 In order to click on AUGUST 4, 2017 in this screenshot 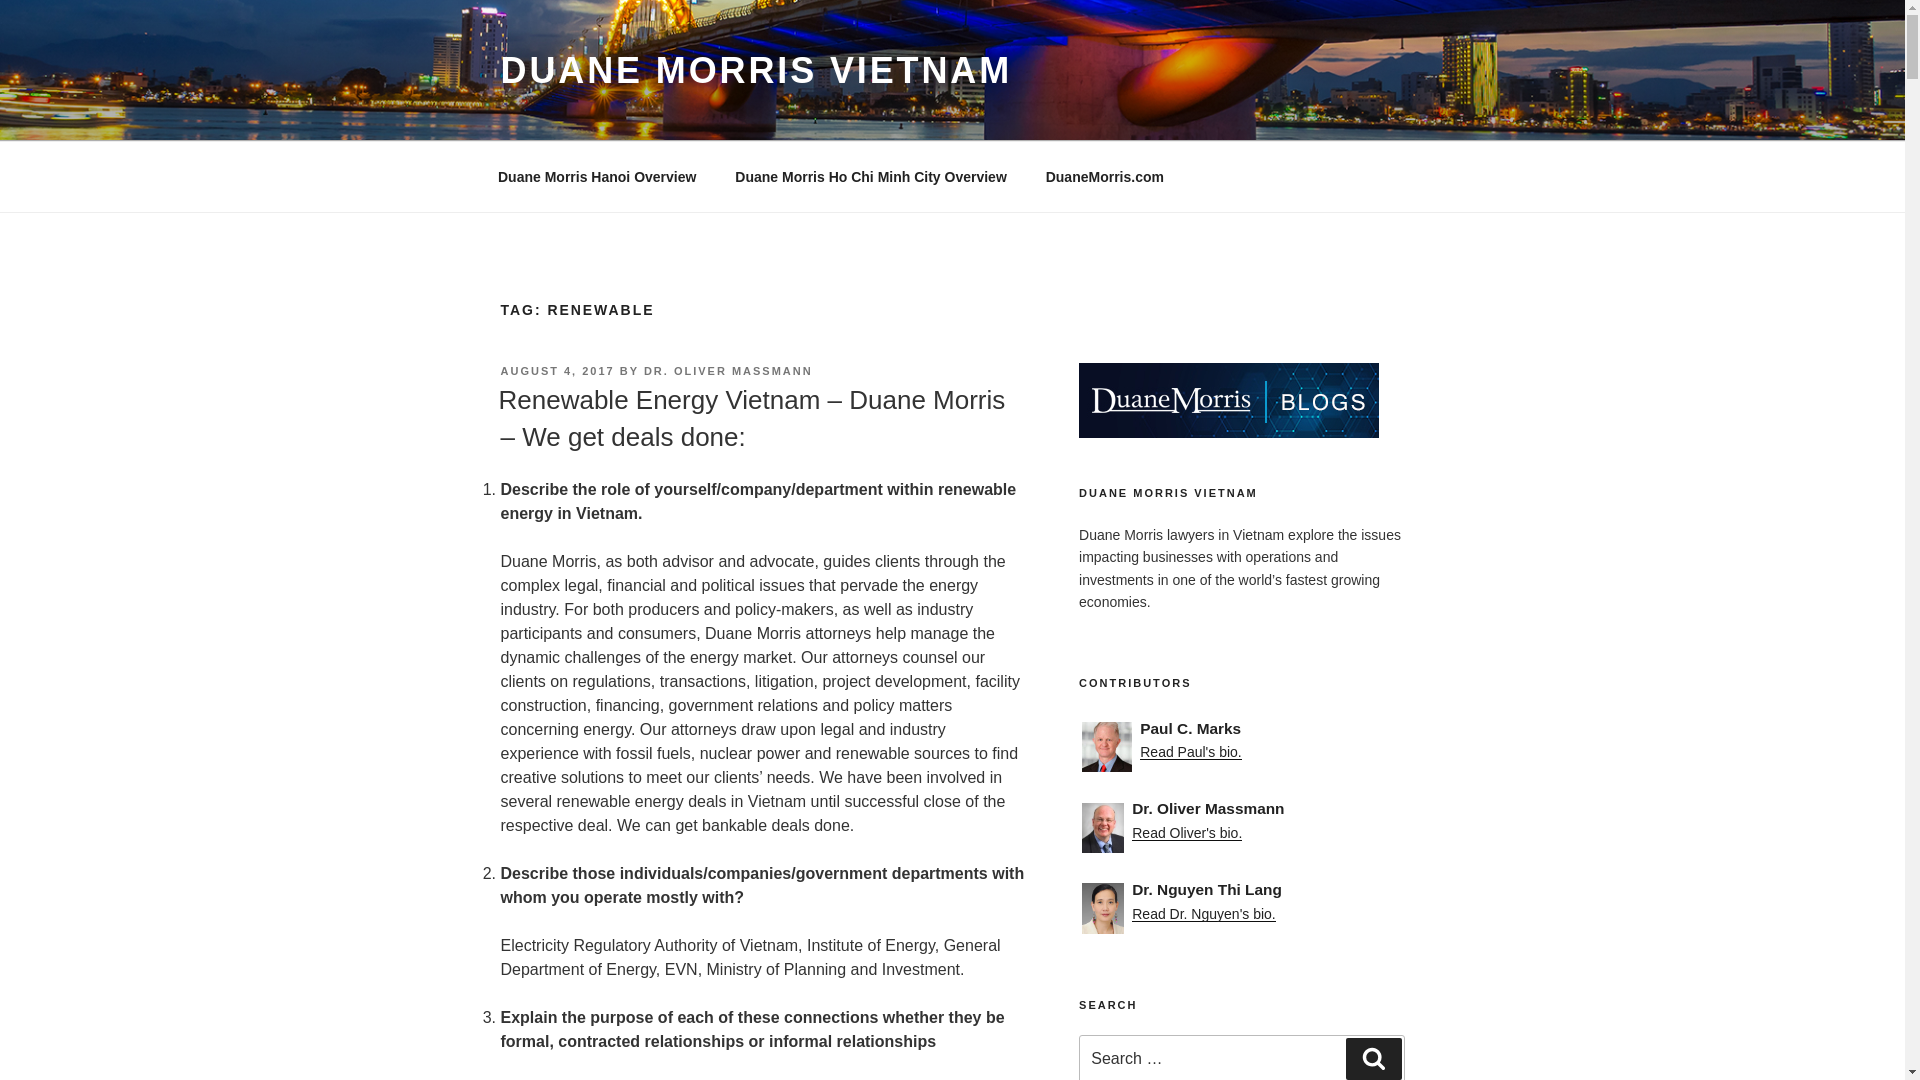, I will do `click(556, 370)`.